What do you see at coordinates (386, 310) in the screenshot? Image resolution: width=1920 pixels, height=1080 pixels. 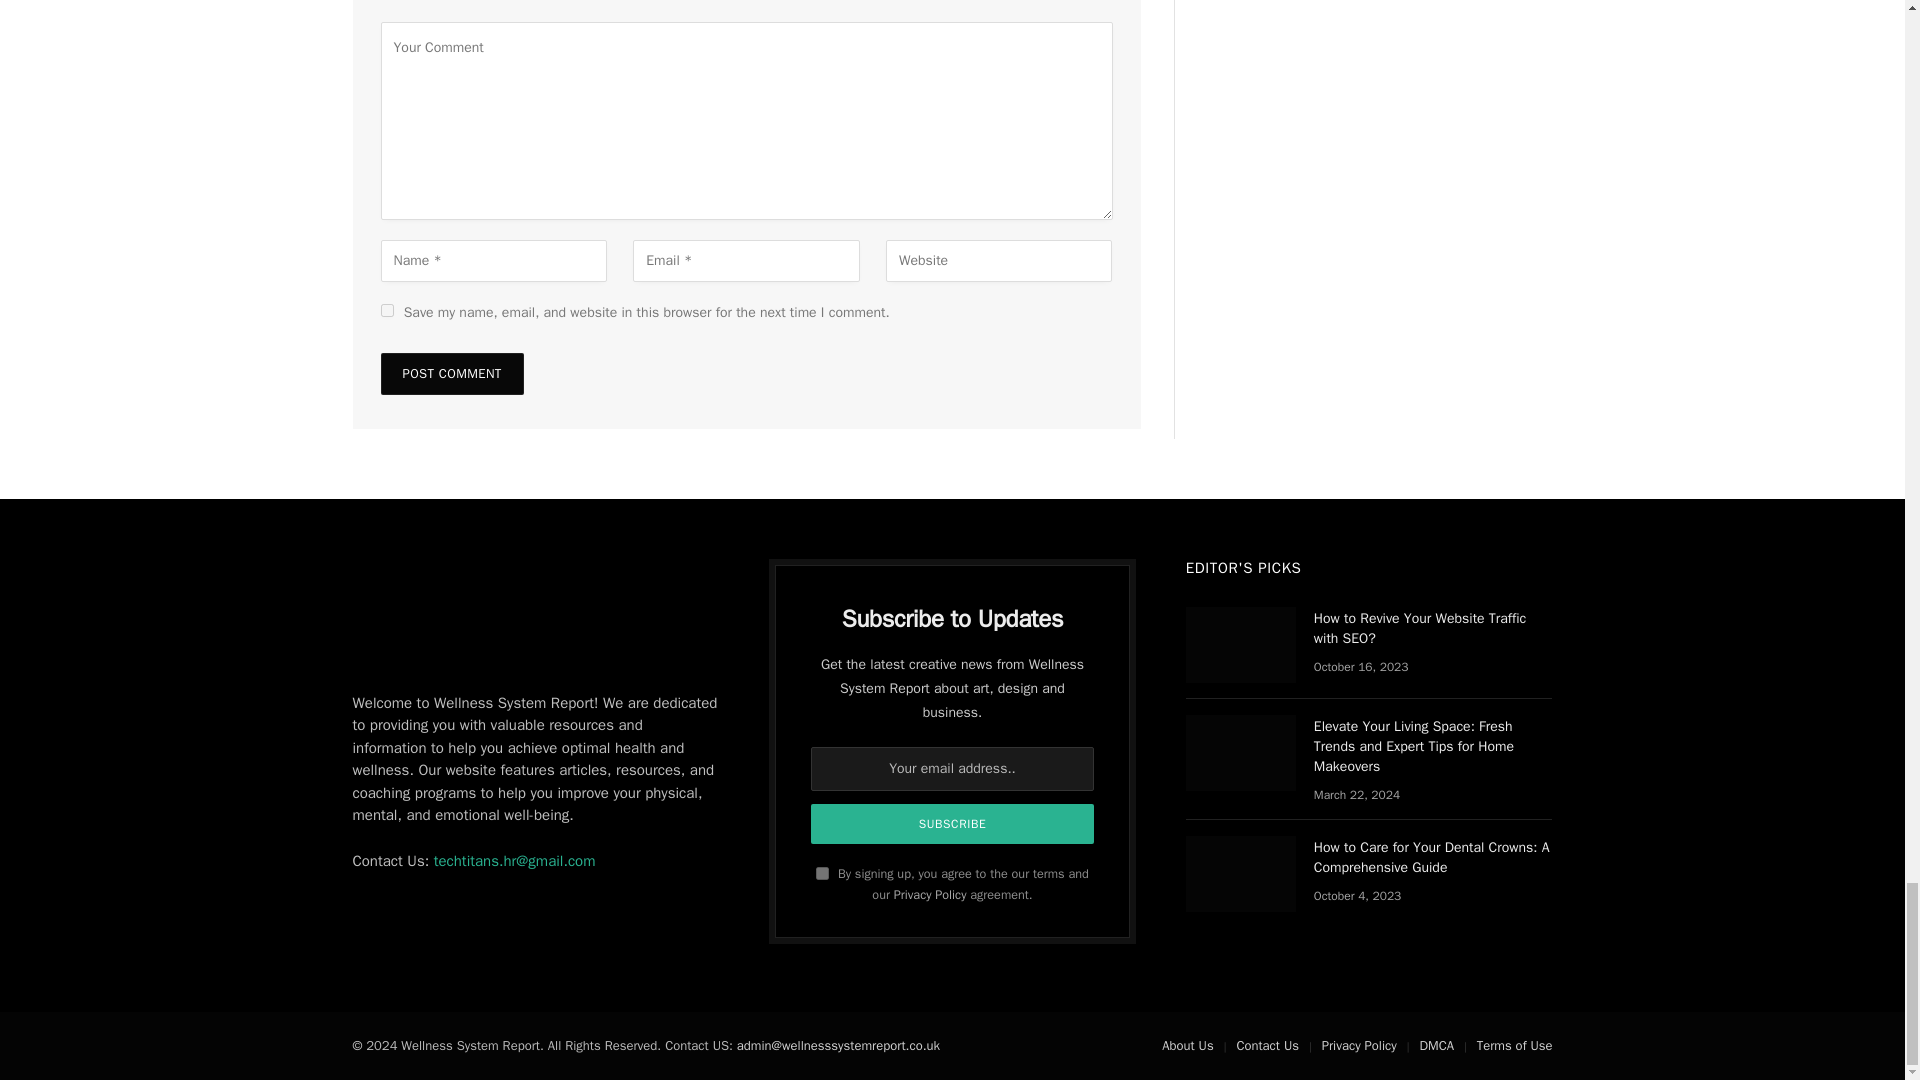 I see `yes` at bounding box center [386, 310].